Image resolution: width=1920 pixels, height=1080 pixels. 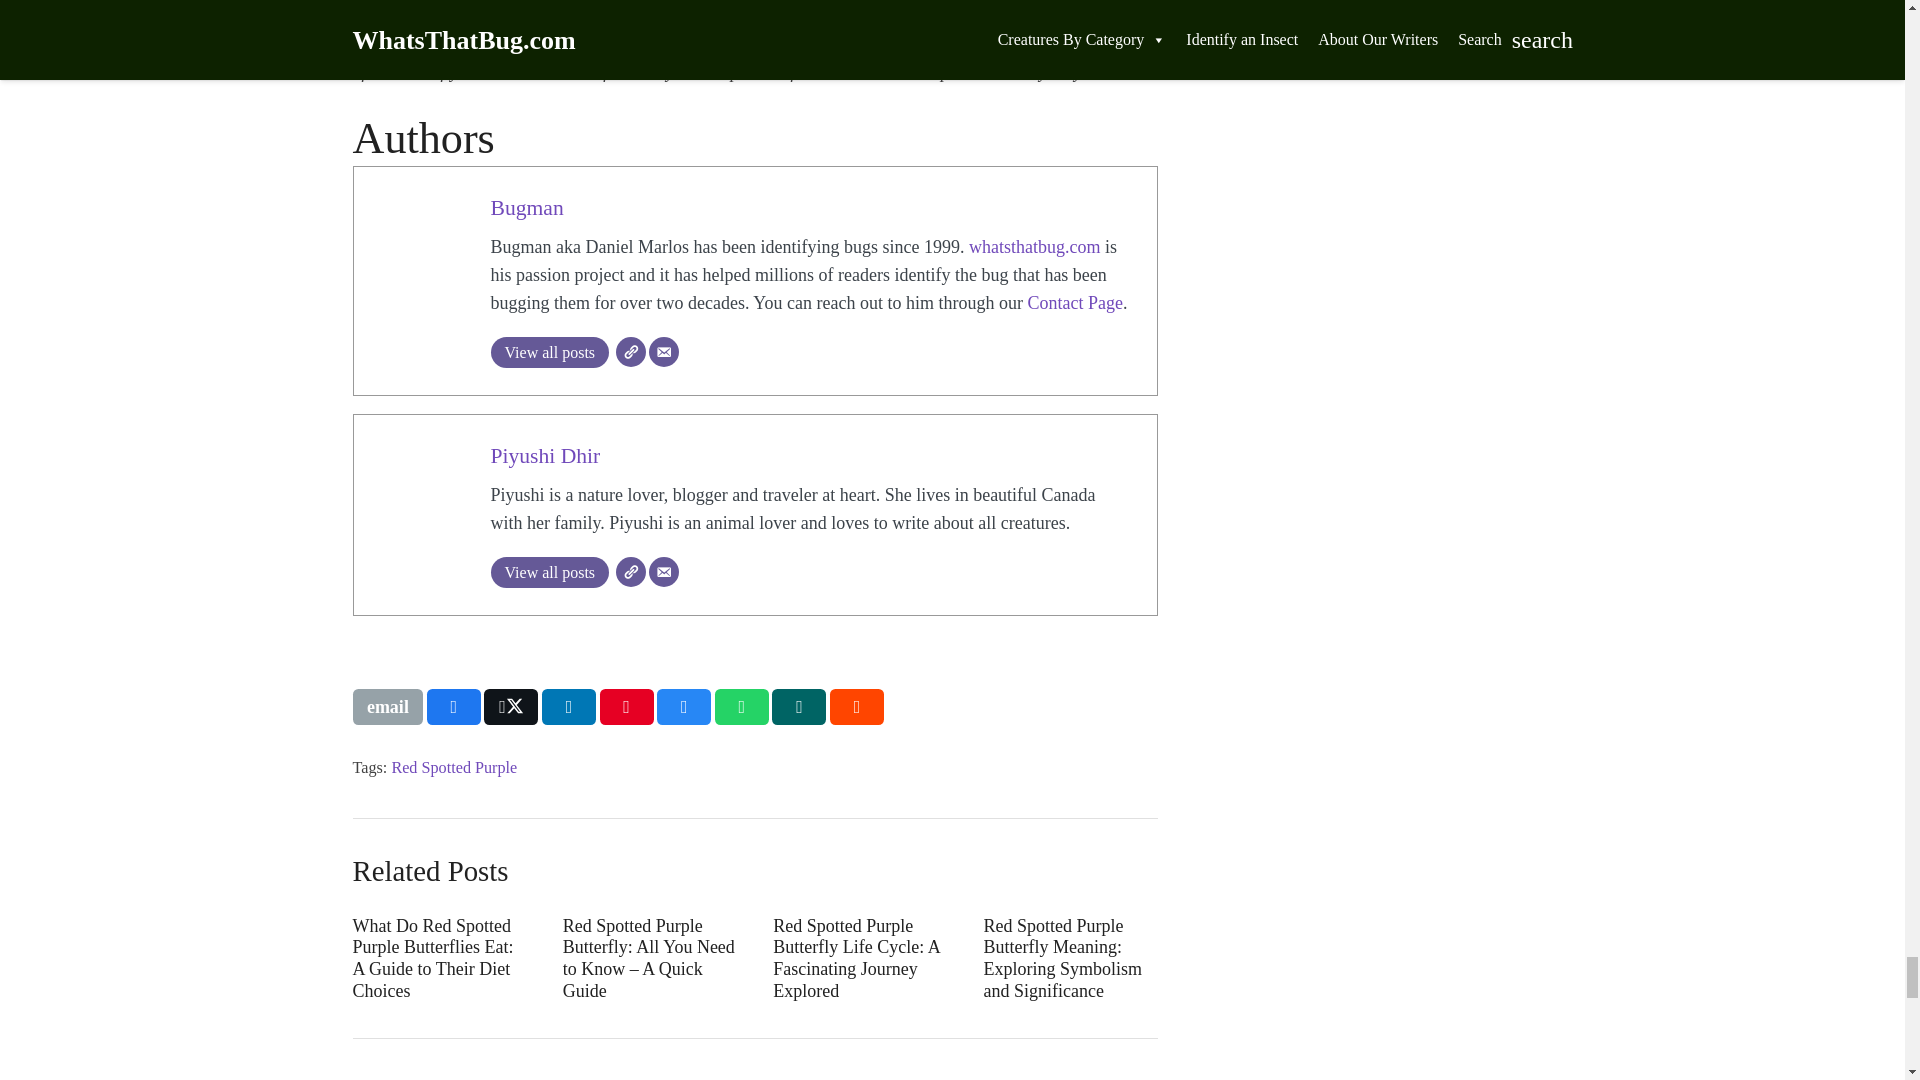 I want to click on View all posts, so click(x=548, y=572).